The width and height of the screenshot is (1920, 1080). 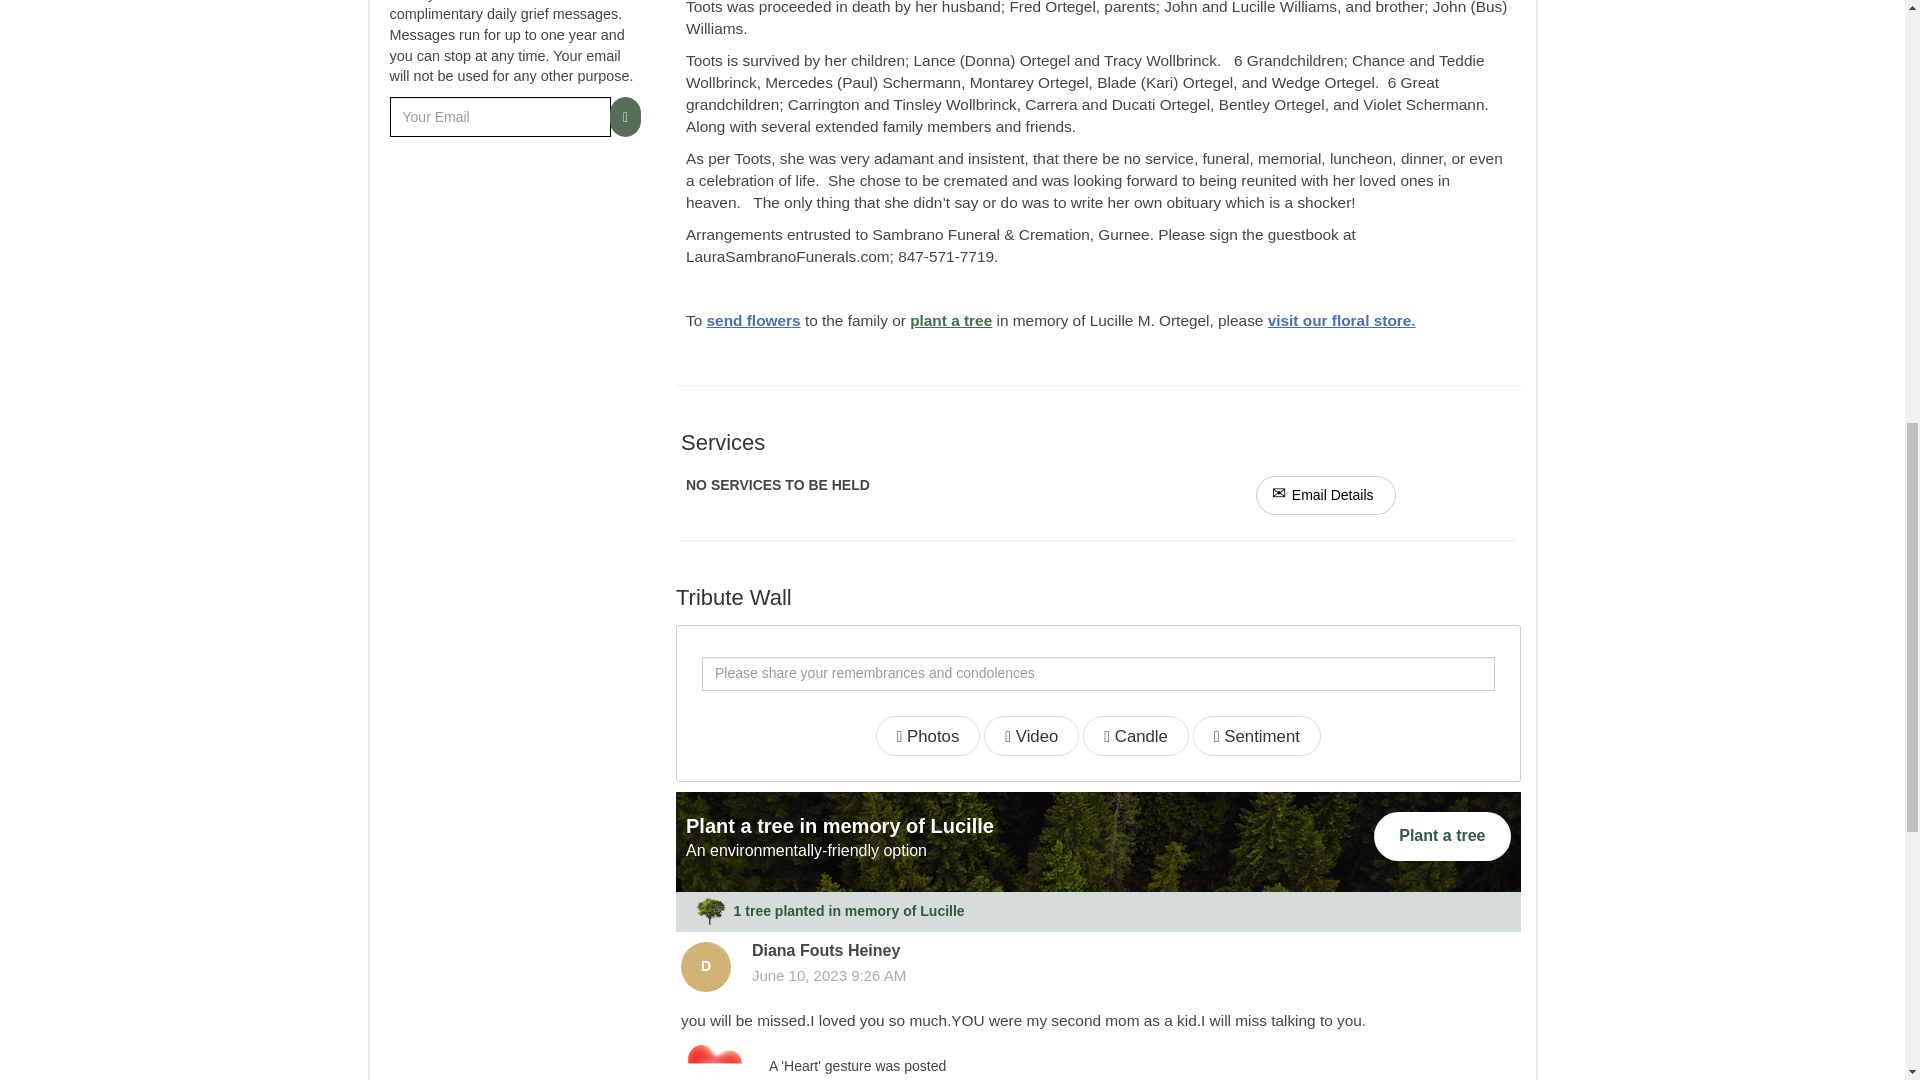 What do you see at coordinates (1442, 836) in the screenshot?
I see `Plant a tree` at bounding box center [1442, 836].